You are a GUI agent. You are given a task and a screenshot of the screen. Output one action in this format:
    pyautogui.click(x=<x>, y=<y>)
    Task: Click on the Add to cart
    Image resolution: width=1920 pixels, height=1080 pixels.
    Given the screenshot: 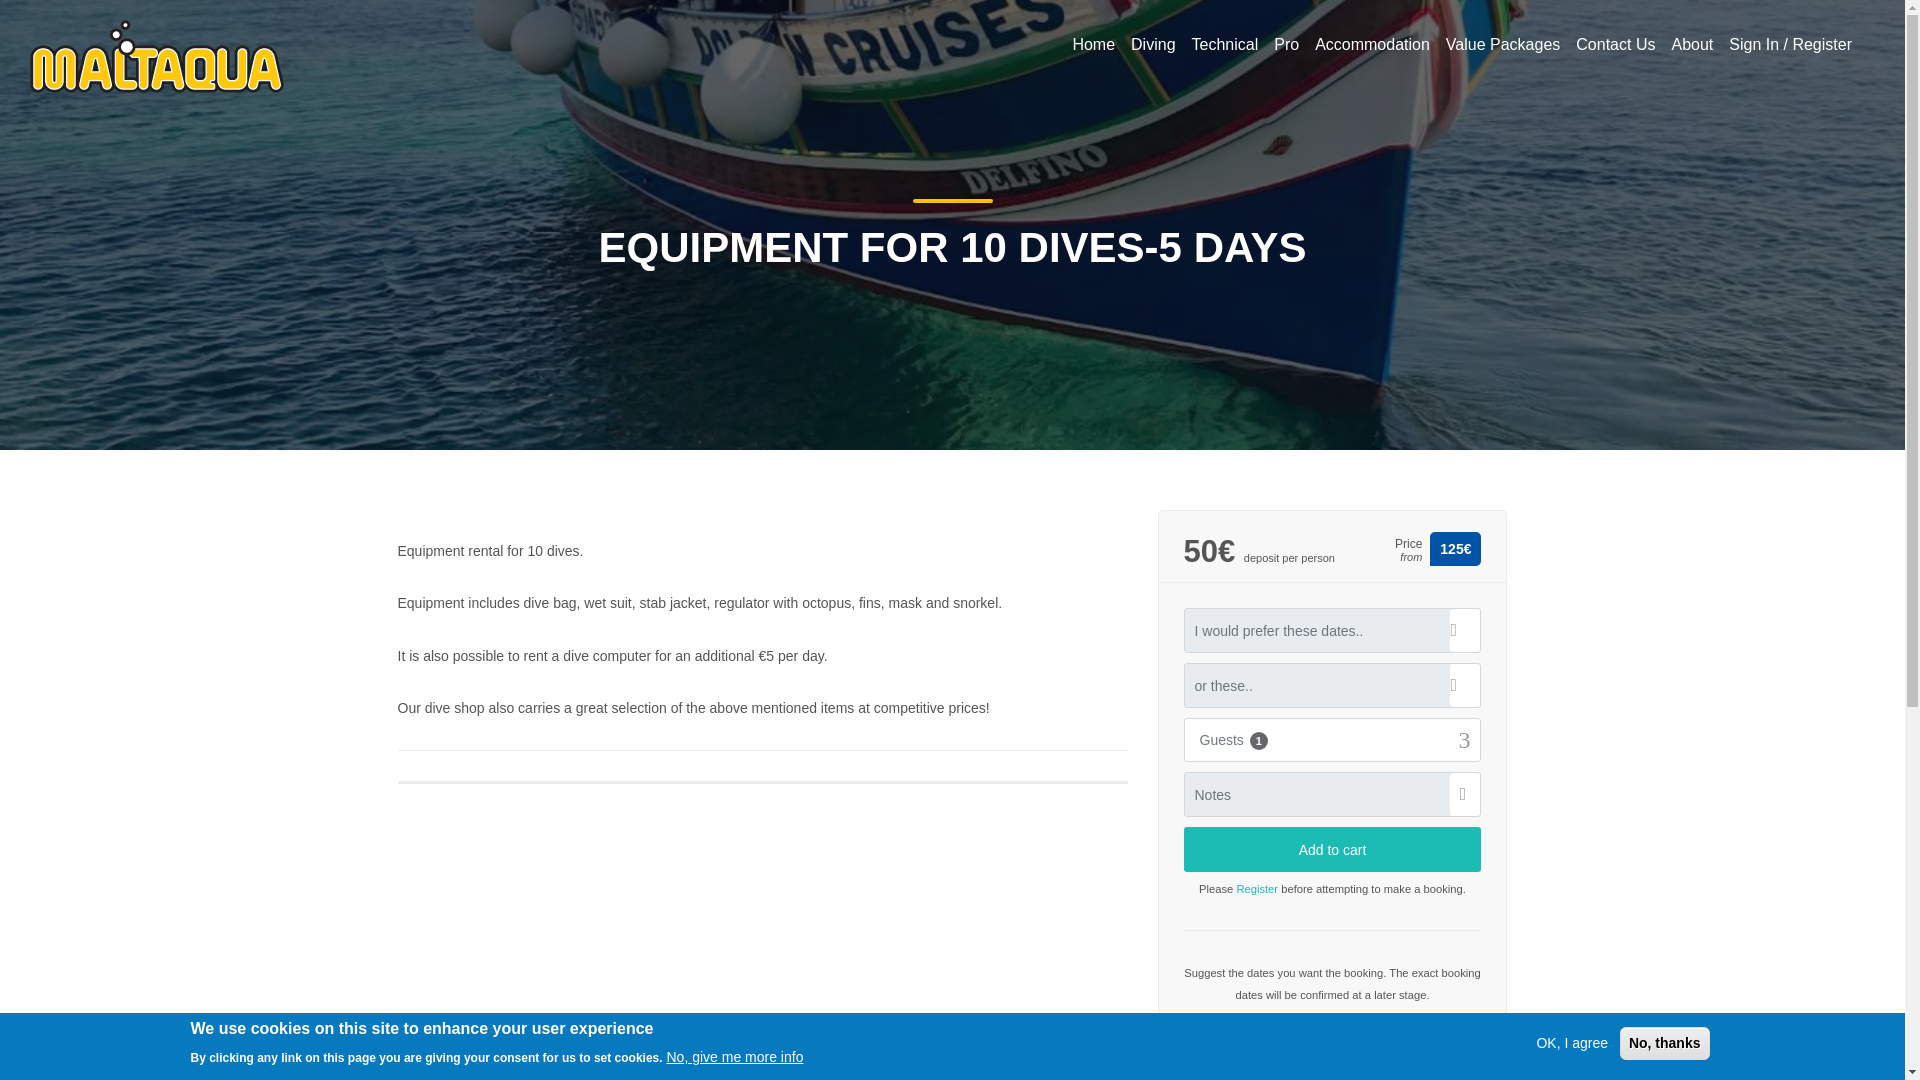 What is the action you would take?
    pyautogui.click(x=1333, y=849)
    